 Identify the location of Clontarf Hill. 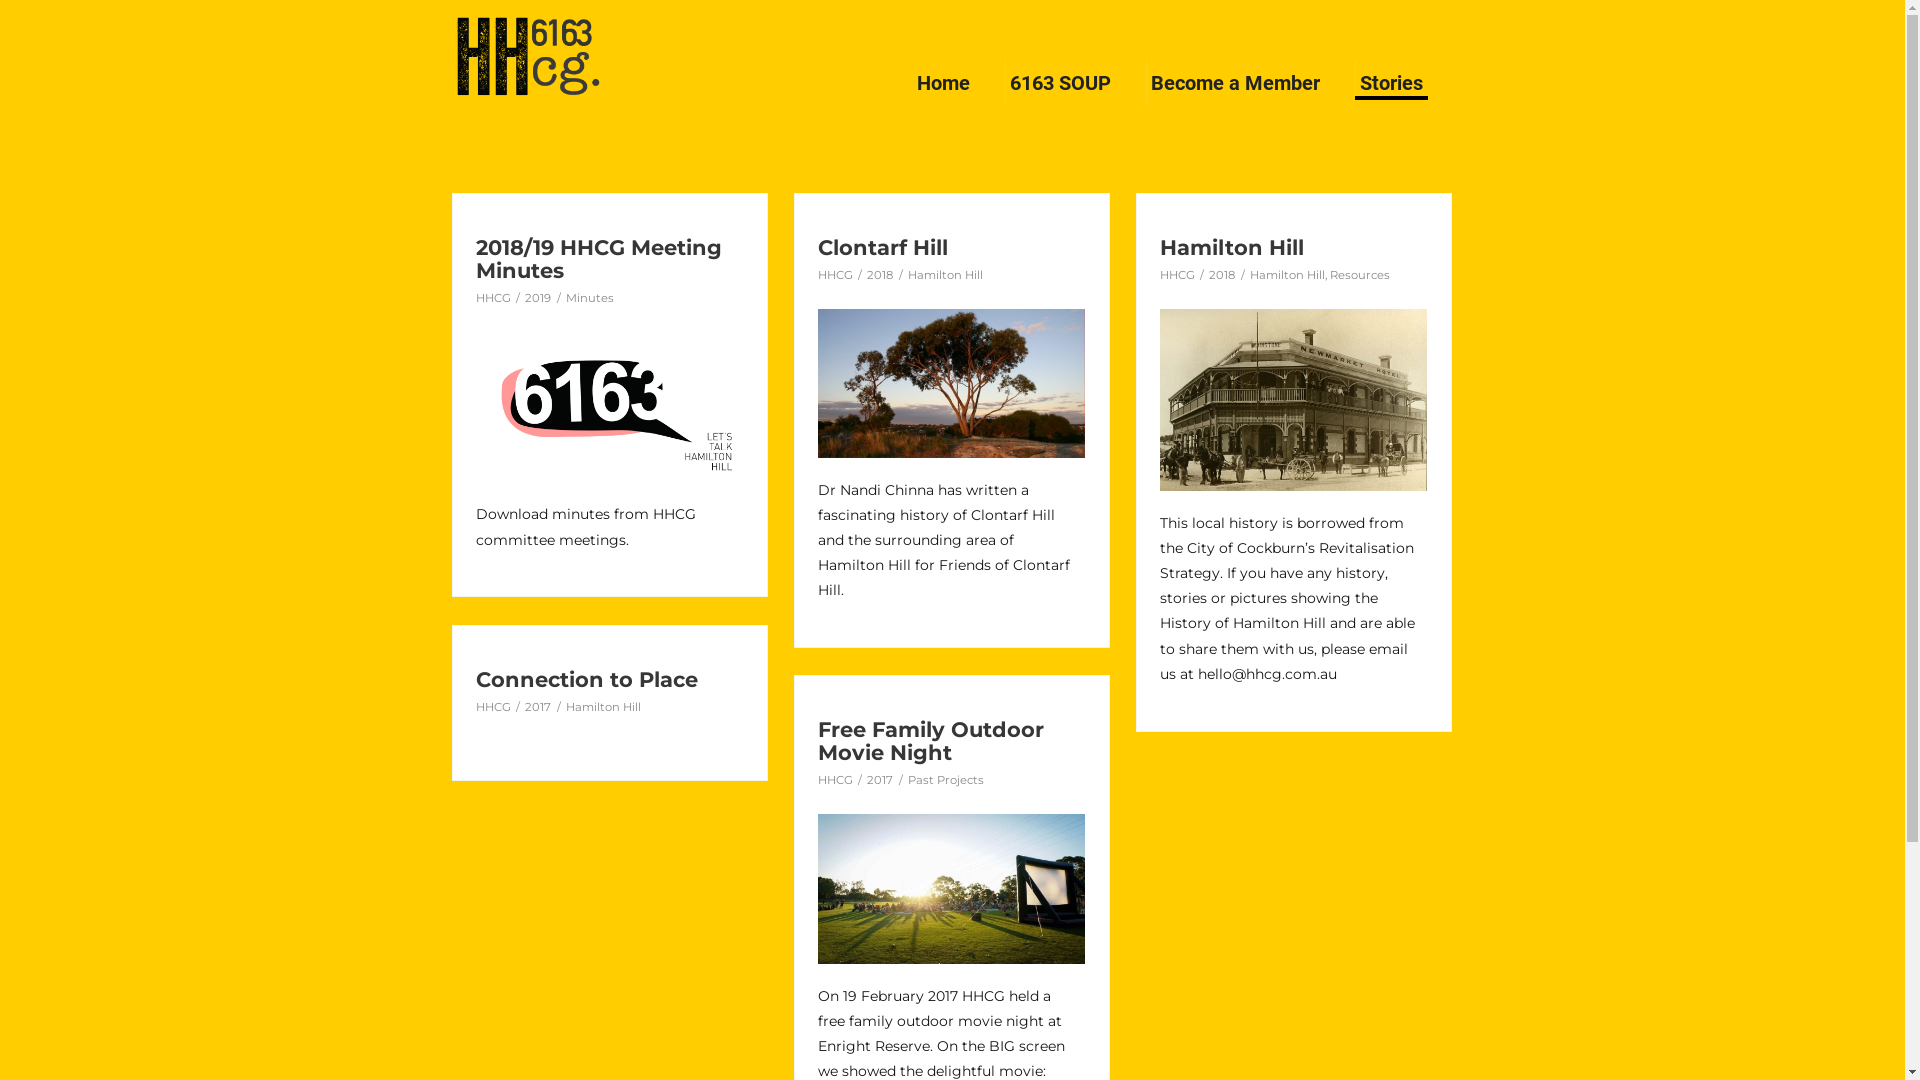
(883, 248).